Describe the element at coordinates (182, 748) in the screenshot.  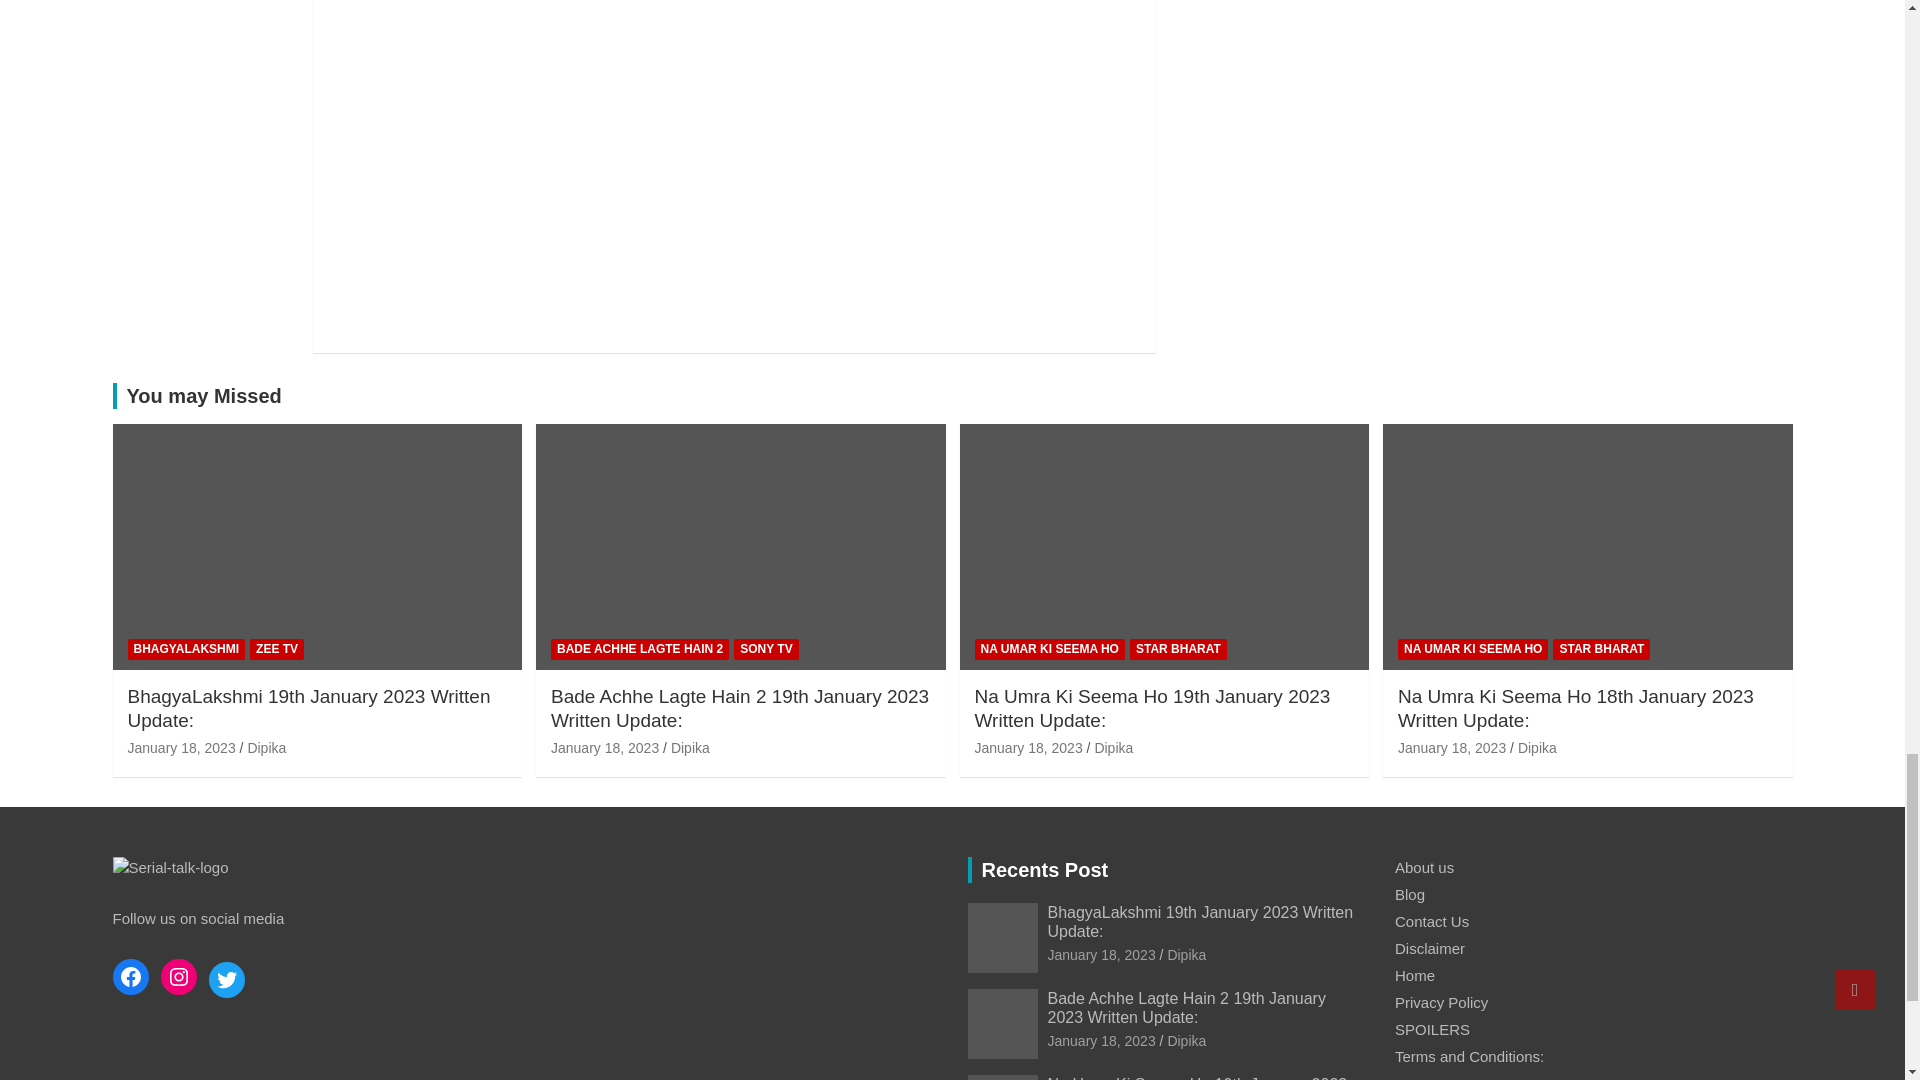
I see `BhagyaLakshmi 19th January 2023 Written Update:` at that location.